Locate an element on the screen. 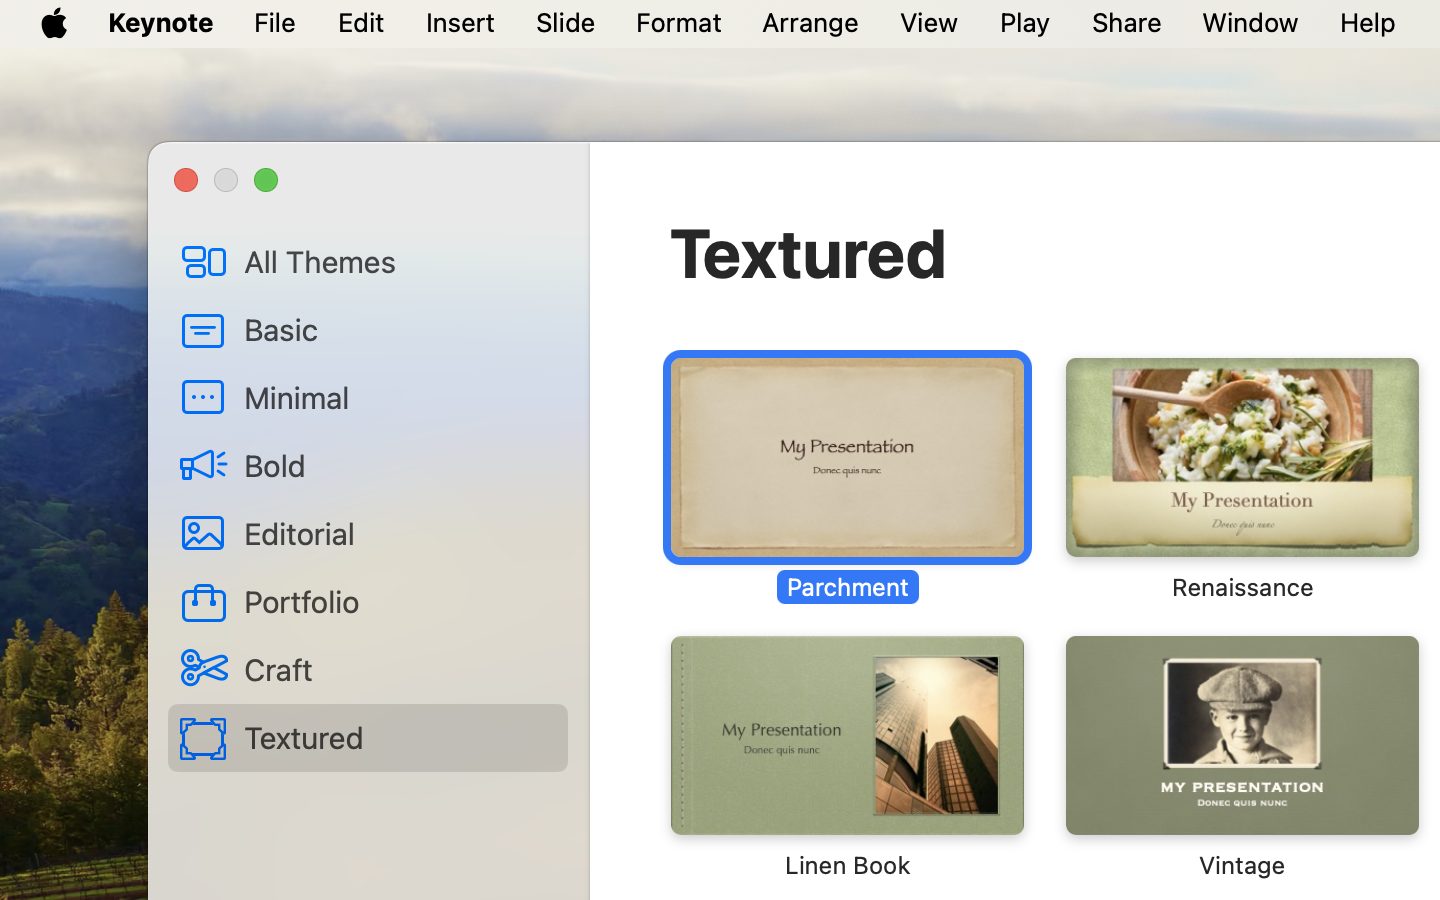 Image resolution: width=1440 pixels, height=900 pixels. Portfolio is located at coordinates (398, 601).